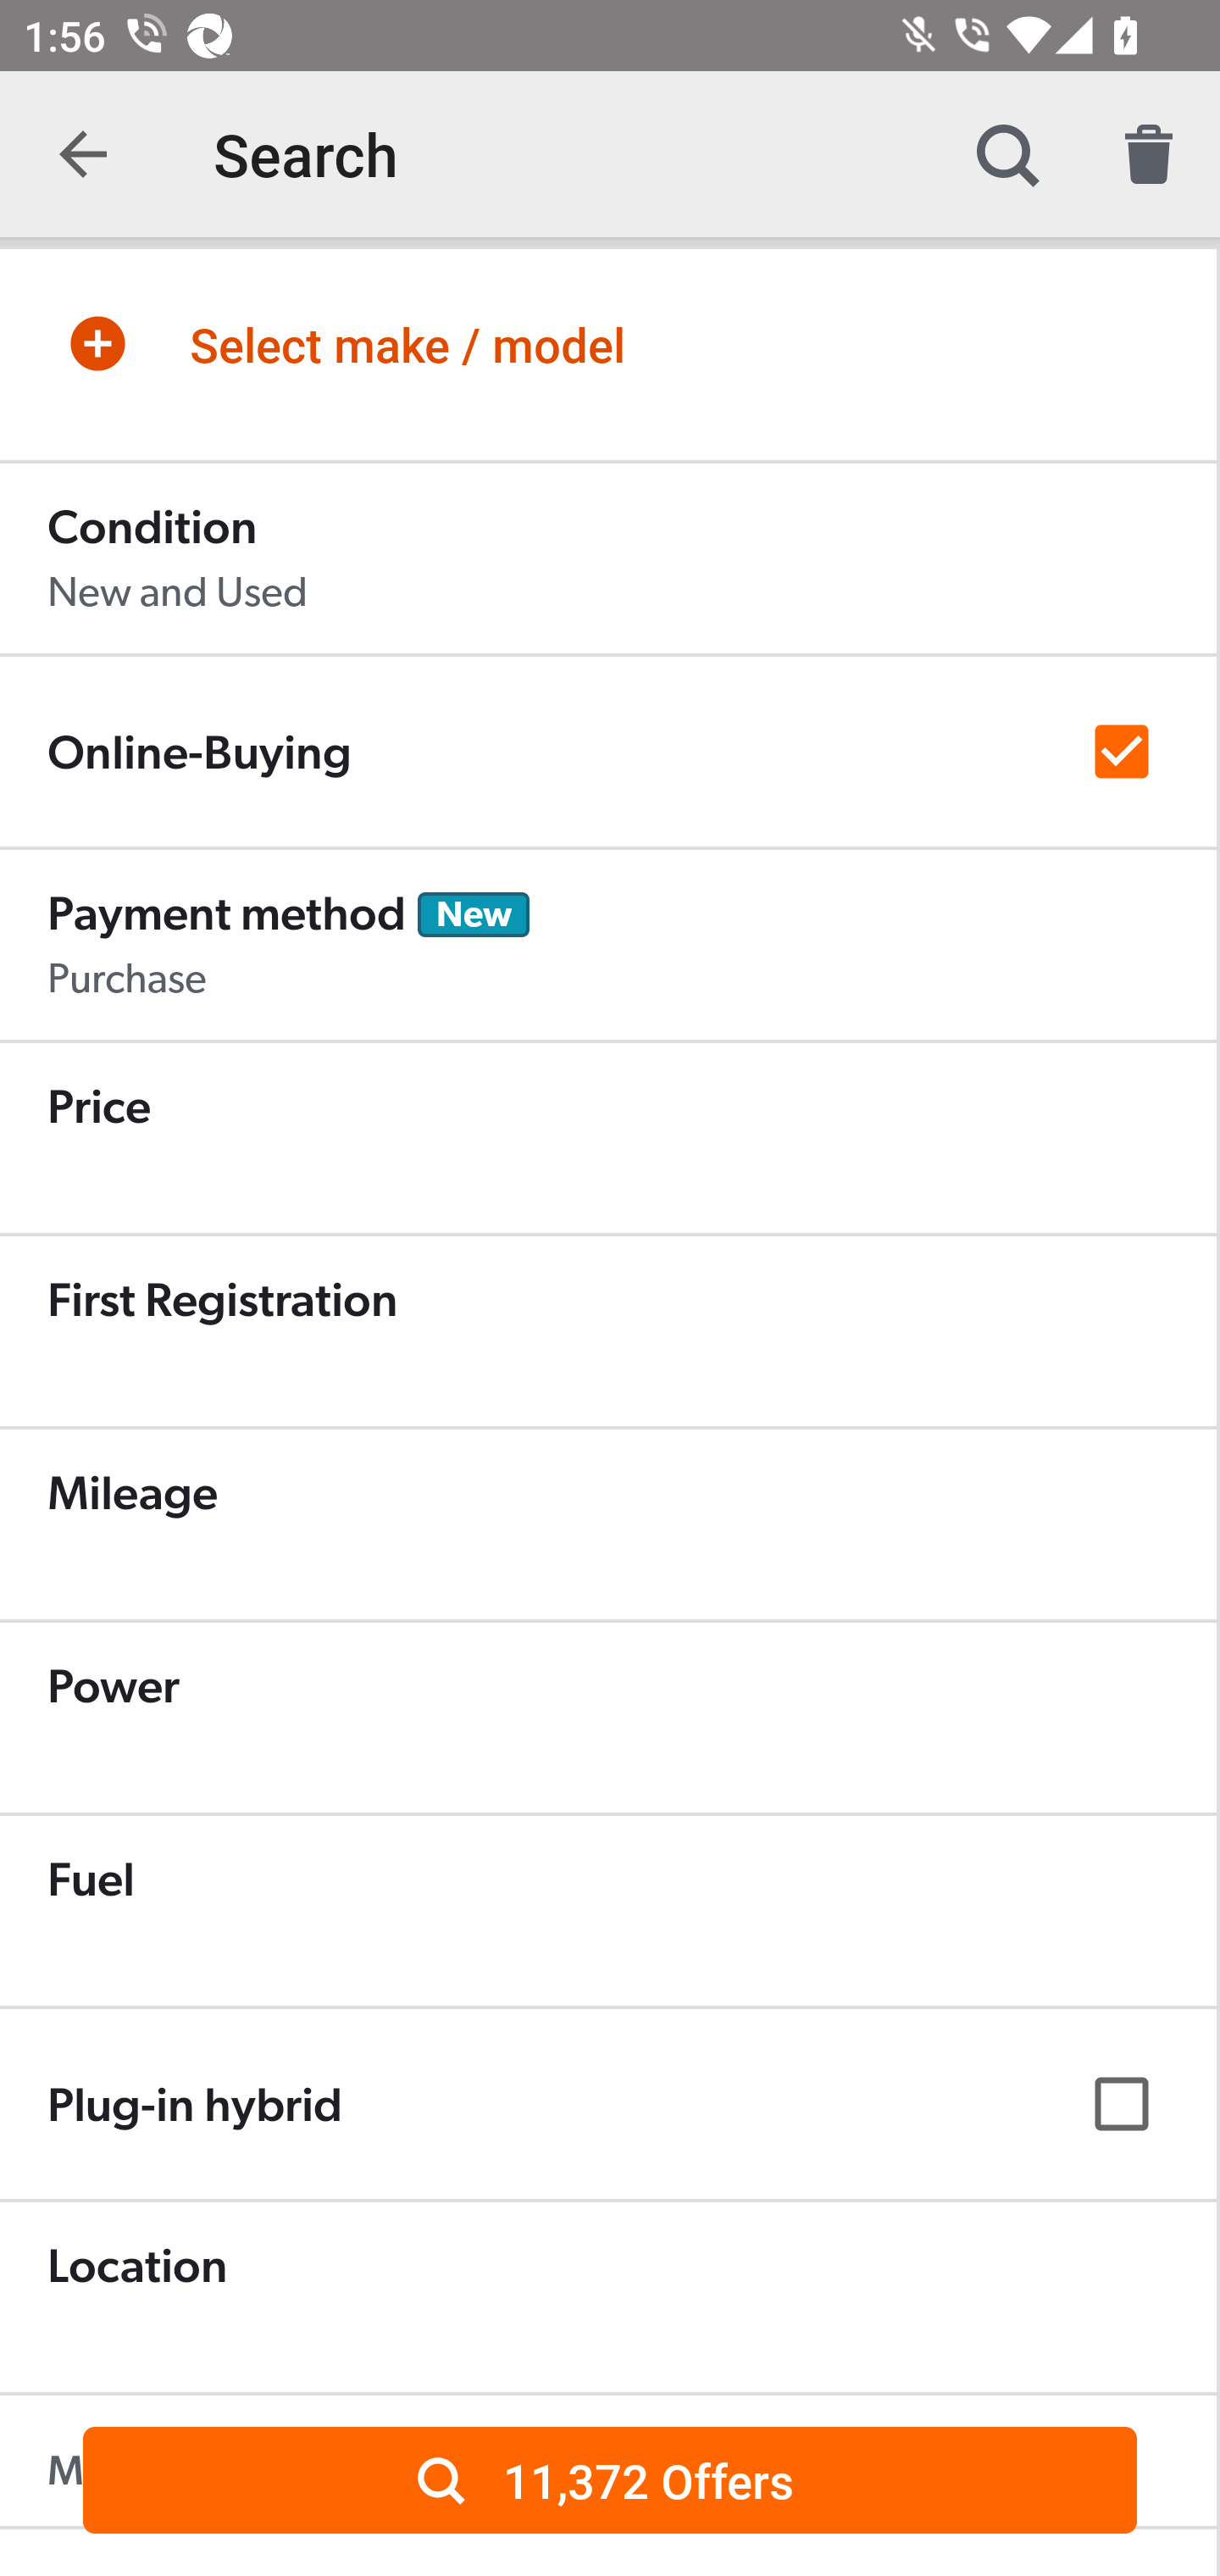 This screenshot has height=2576, width=1220. Describe the element at coordinates (608, 1139) in the screenshot. I see `Price` at that location.